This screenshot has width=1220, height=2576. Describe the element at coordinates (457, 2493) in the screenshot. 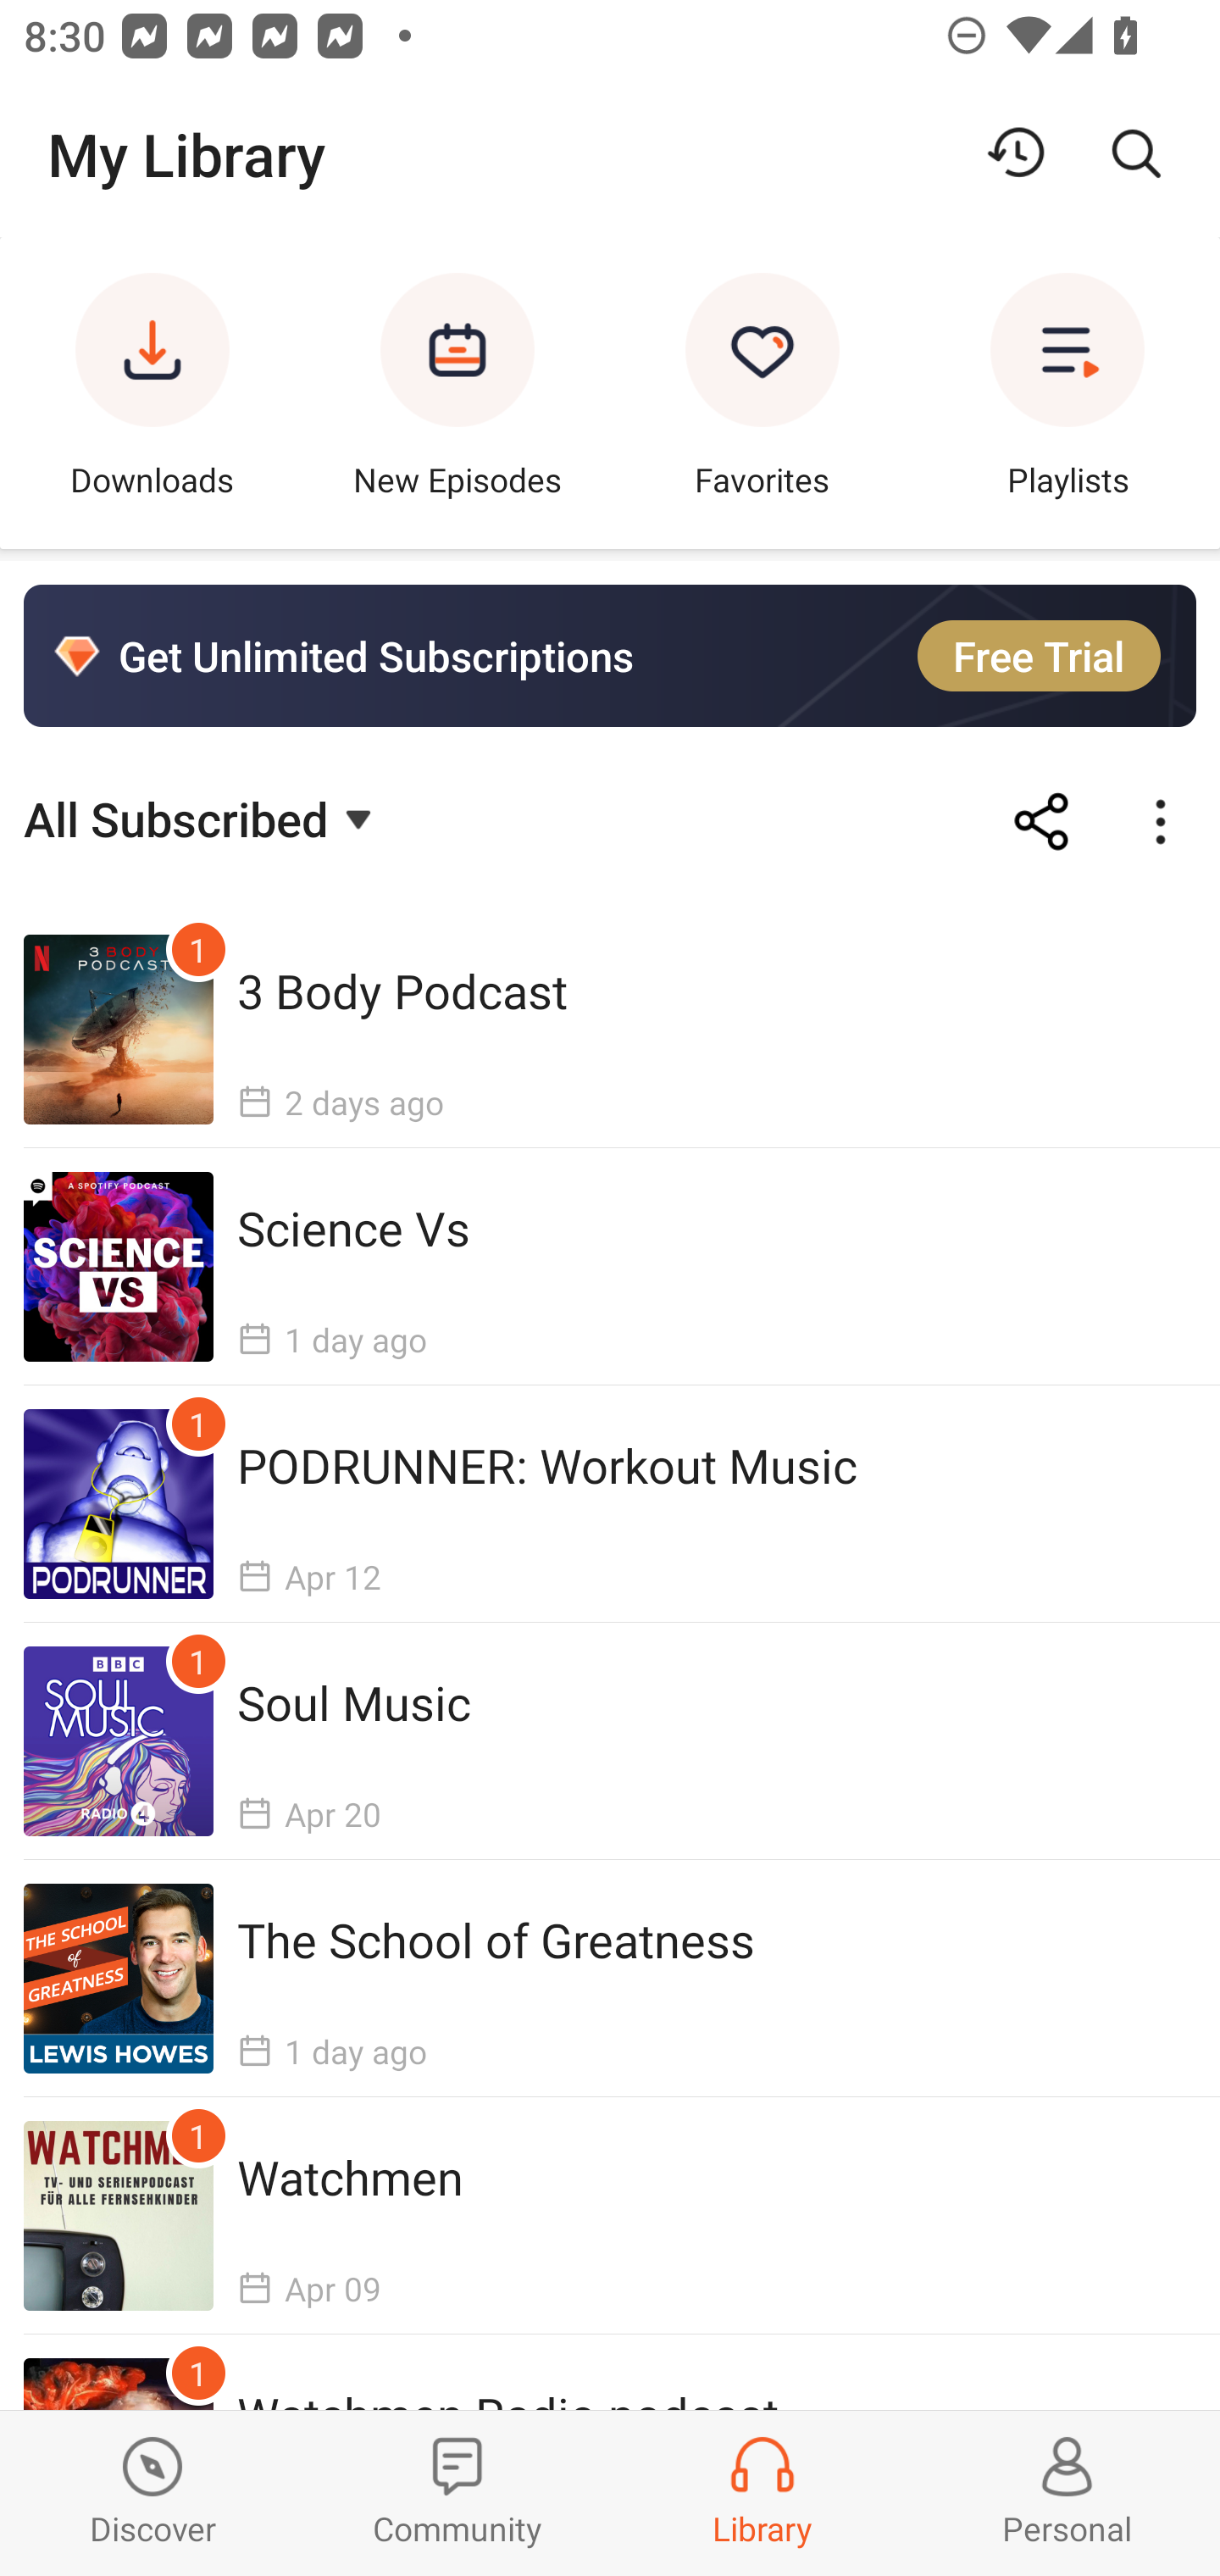

I see `Community` at that location.